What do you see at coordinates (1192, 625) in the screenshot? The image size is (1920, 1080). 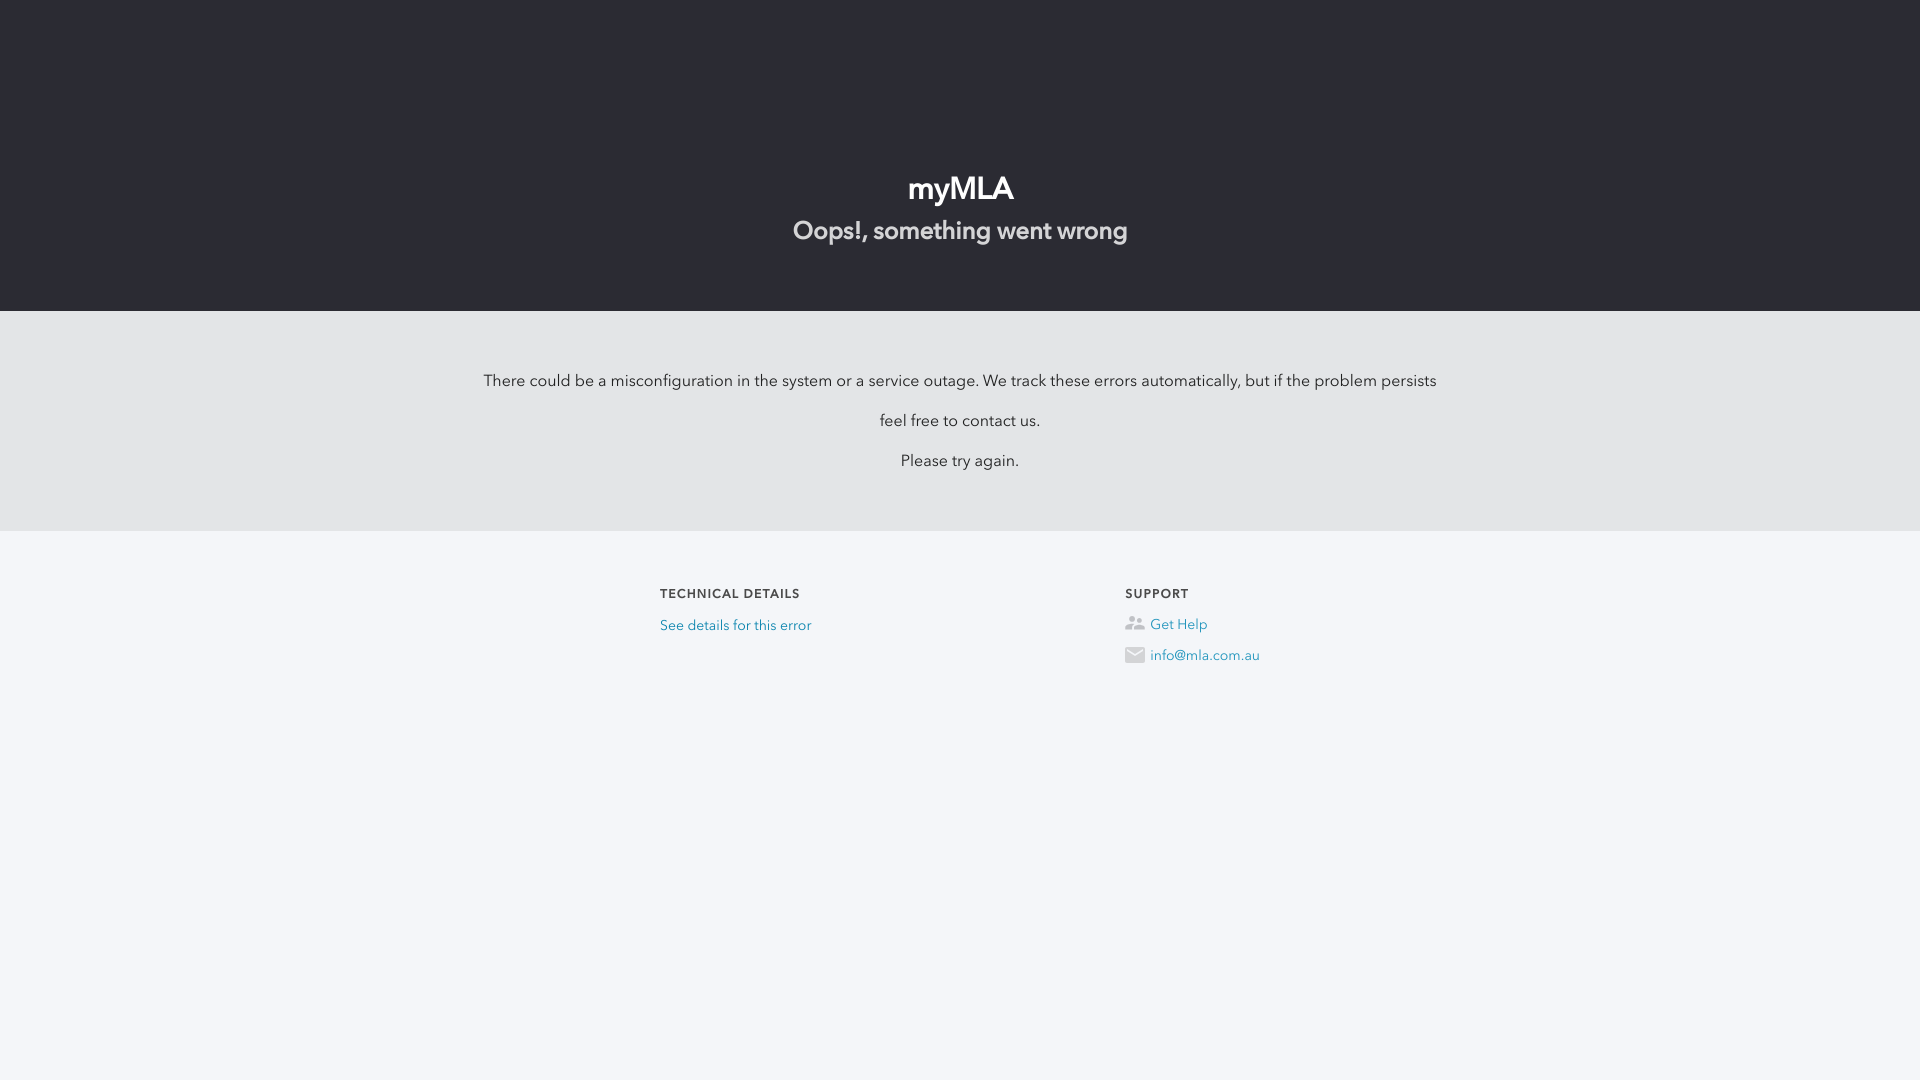 I see `Get Help` at bounding box center [1192, 625].